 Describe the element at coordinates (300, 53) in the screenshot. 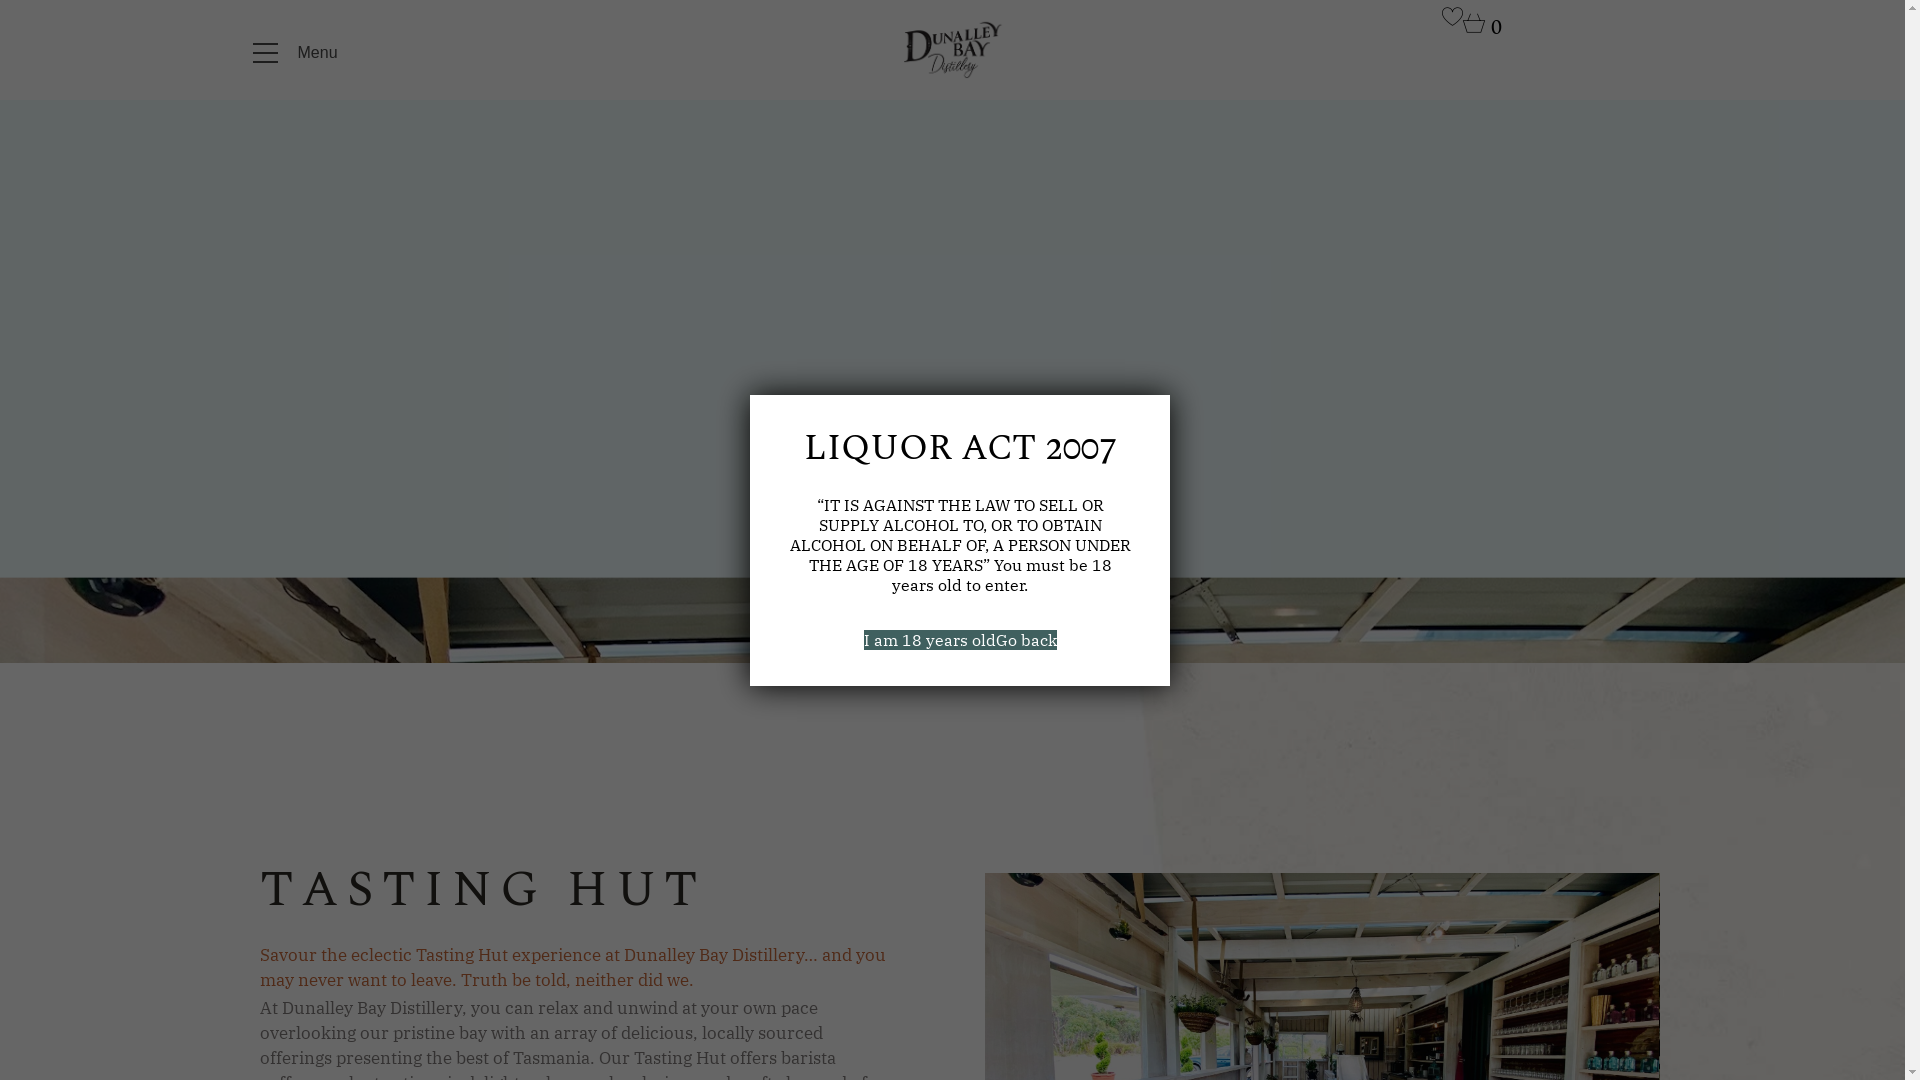

I see `Menu` at that location.